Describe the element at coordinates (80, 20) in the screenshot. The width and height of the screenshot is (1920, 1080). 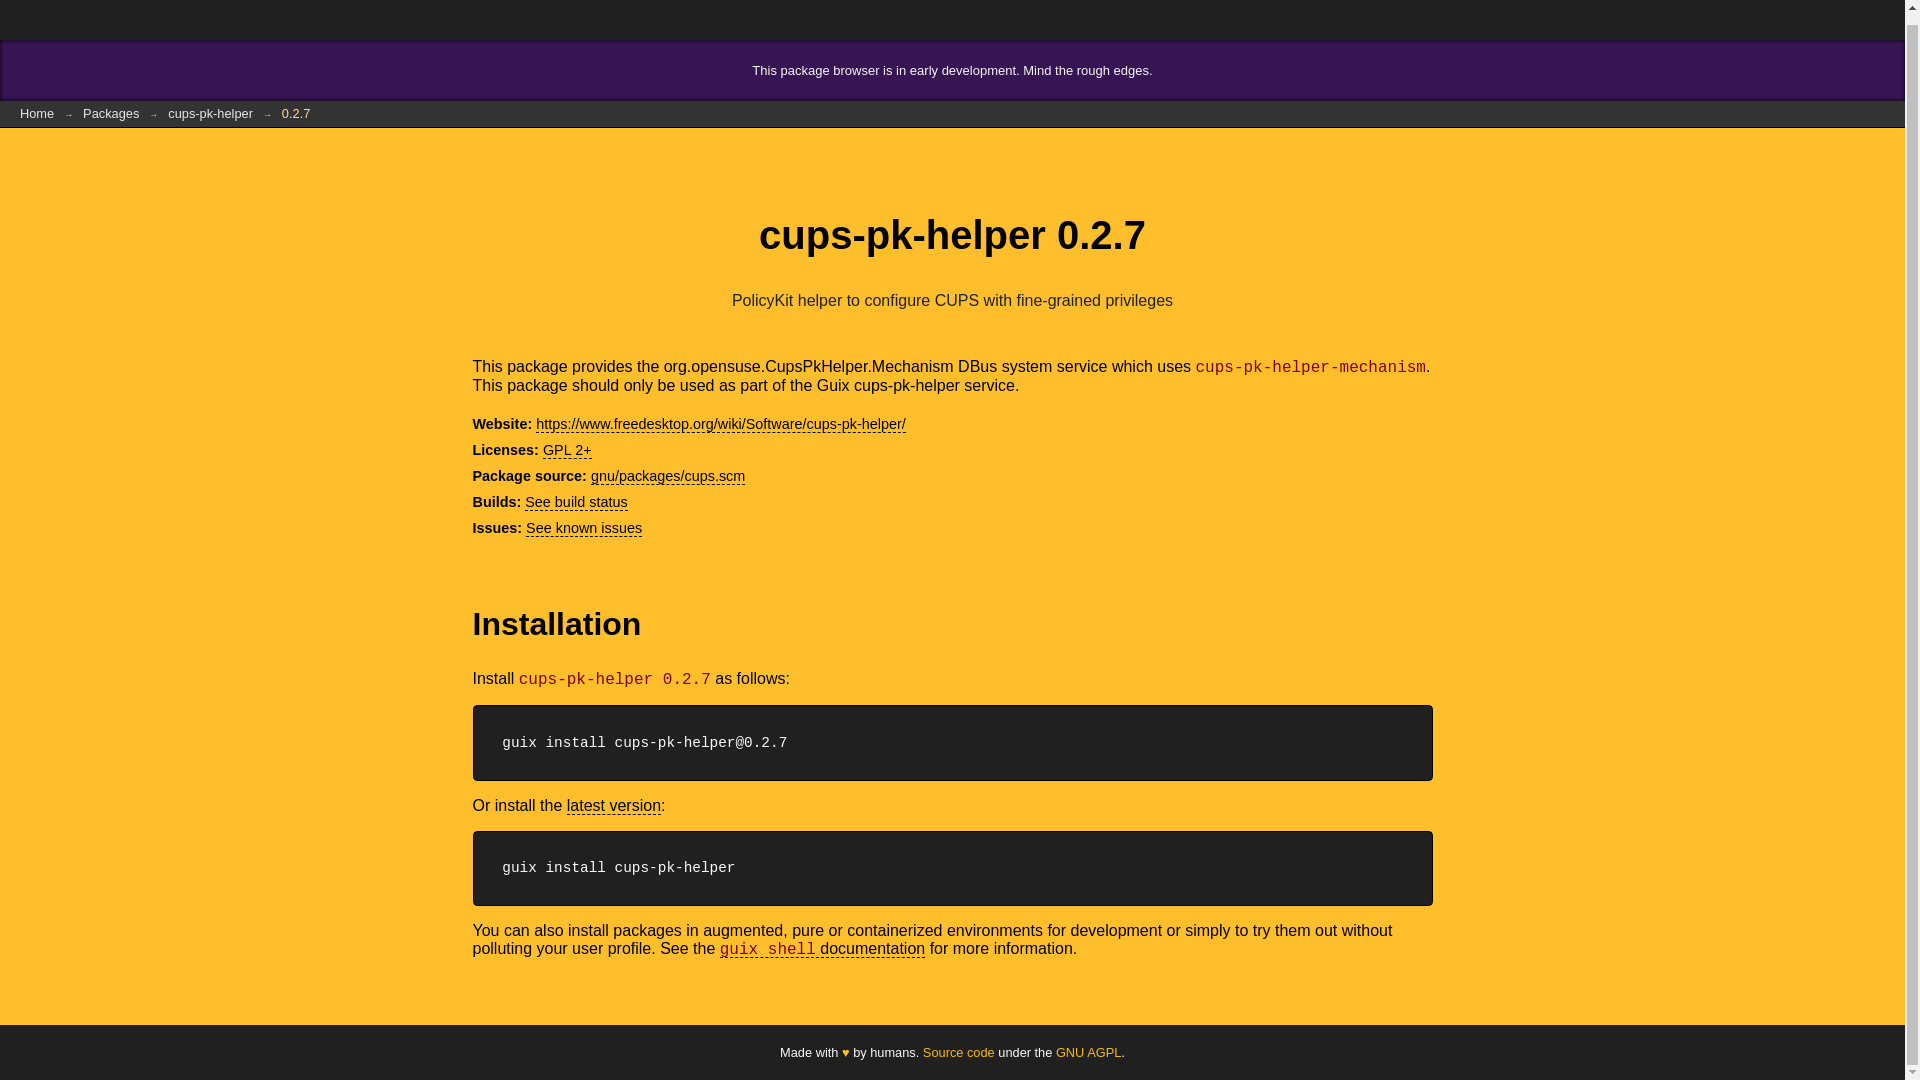
I see `GNU Guix` at that location.